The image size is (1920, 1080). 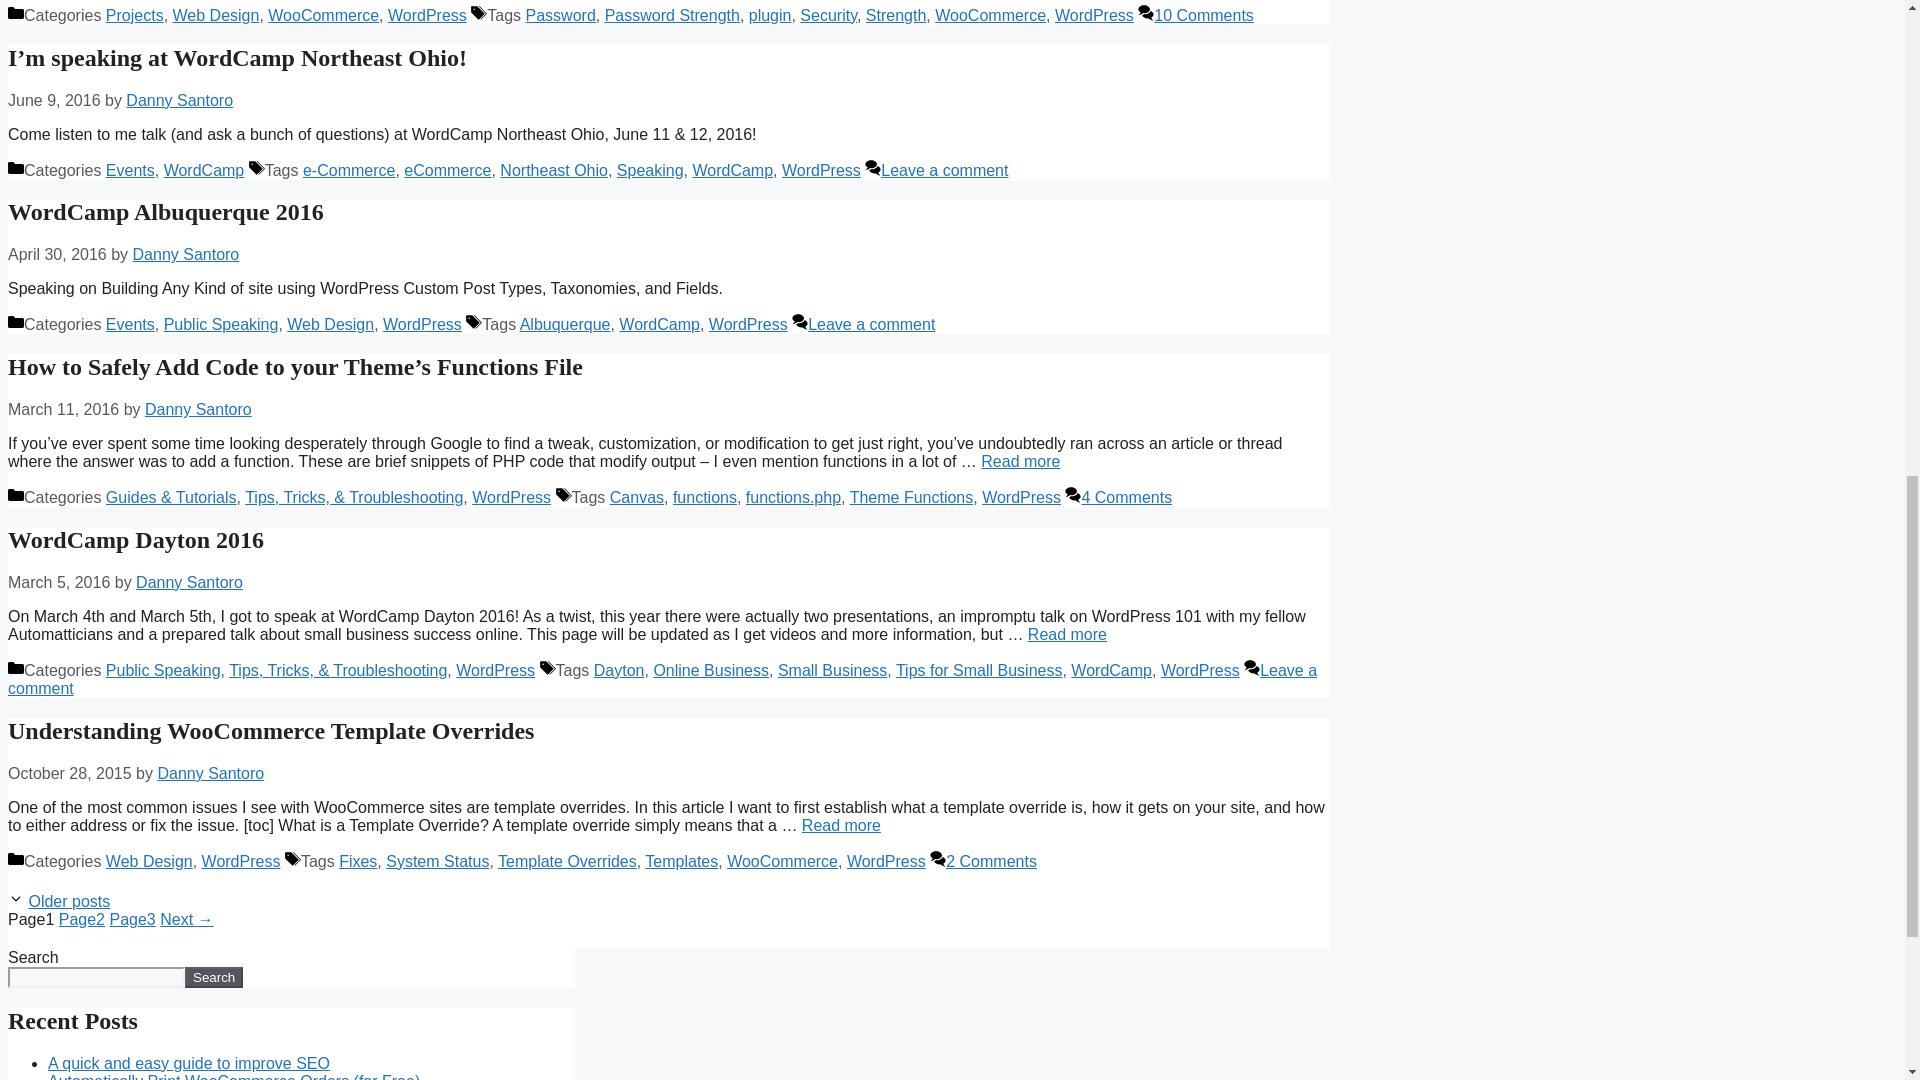 I want to click on Understanding WooCommerce Template Overrides, so click(x=842, y=824).